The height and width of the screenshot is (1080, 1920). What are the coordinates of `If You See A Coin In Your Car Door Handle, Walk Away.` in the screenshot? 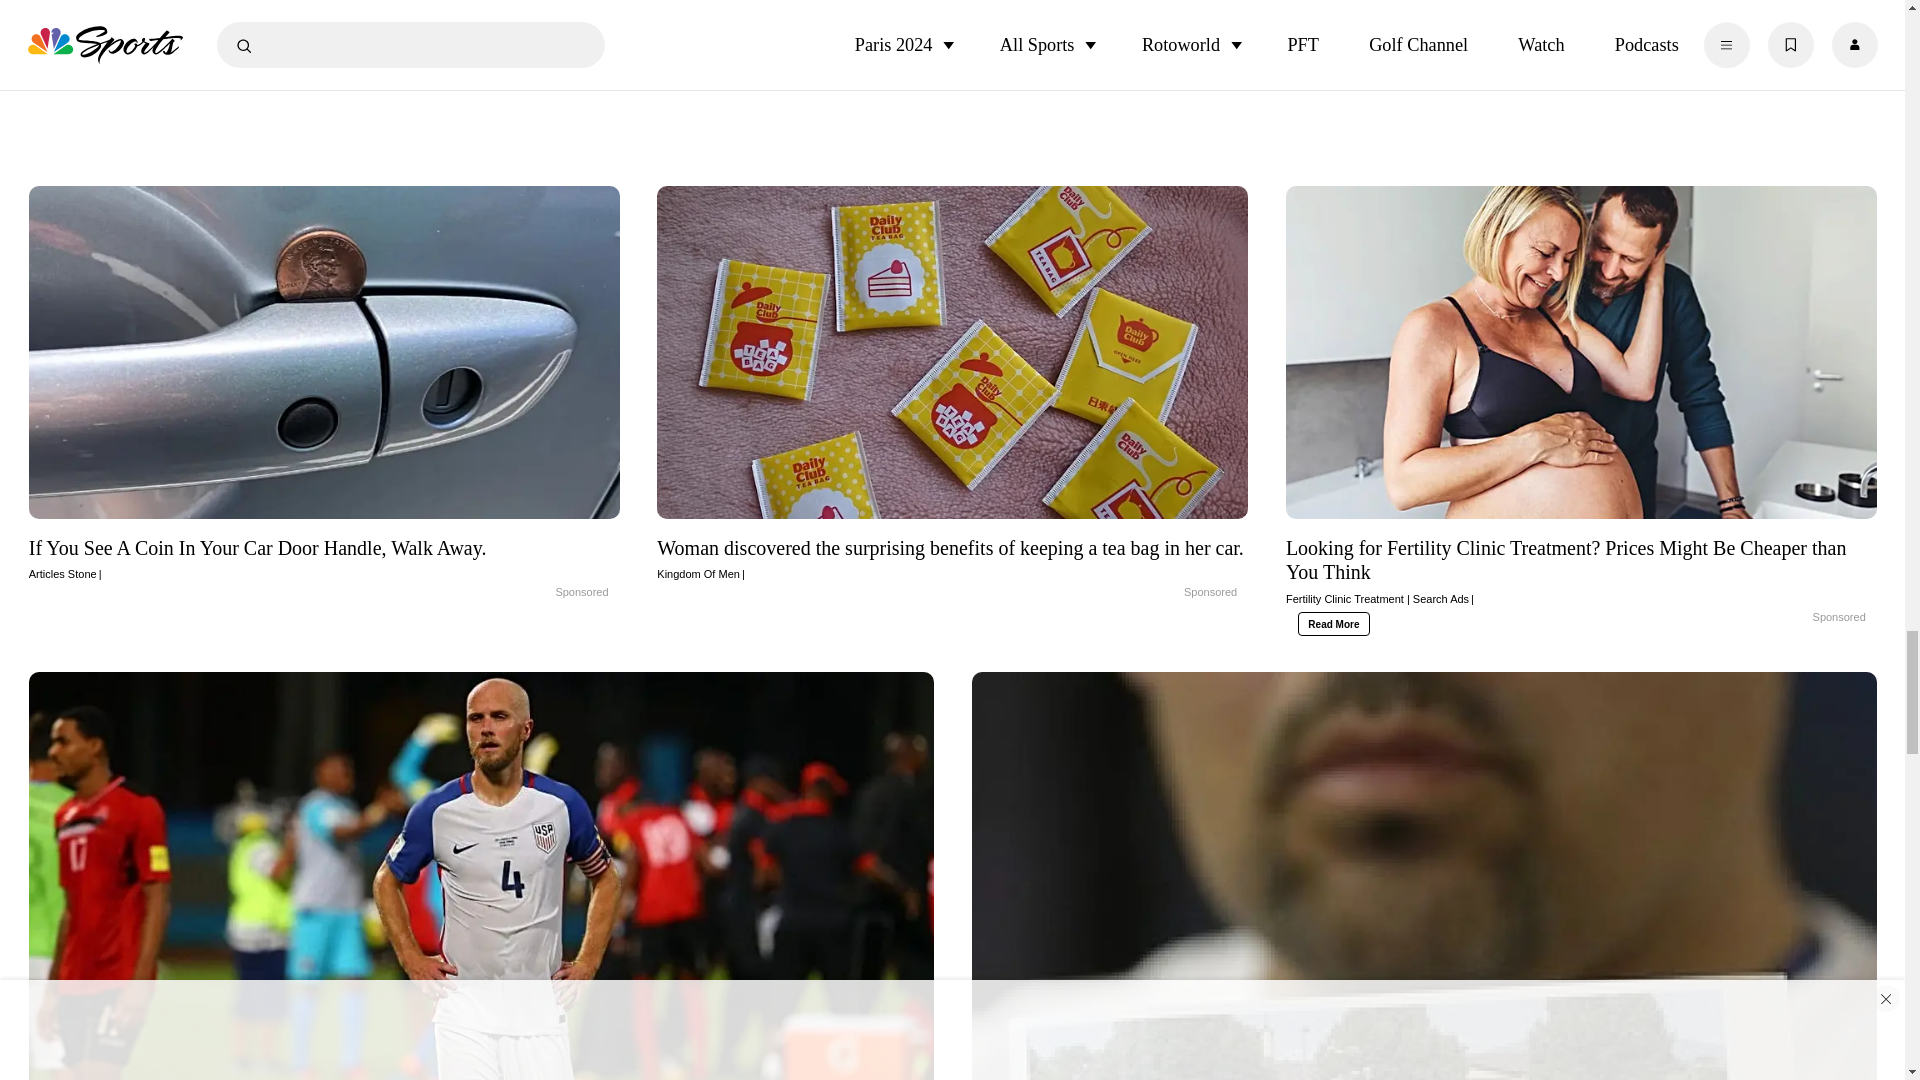 It's located at (534, 594).